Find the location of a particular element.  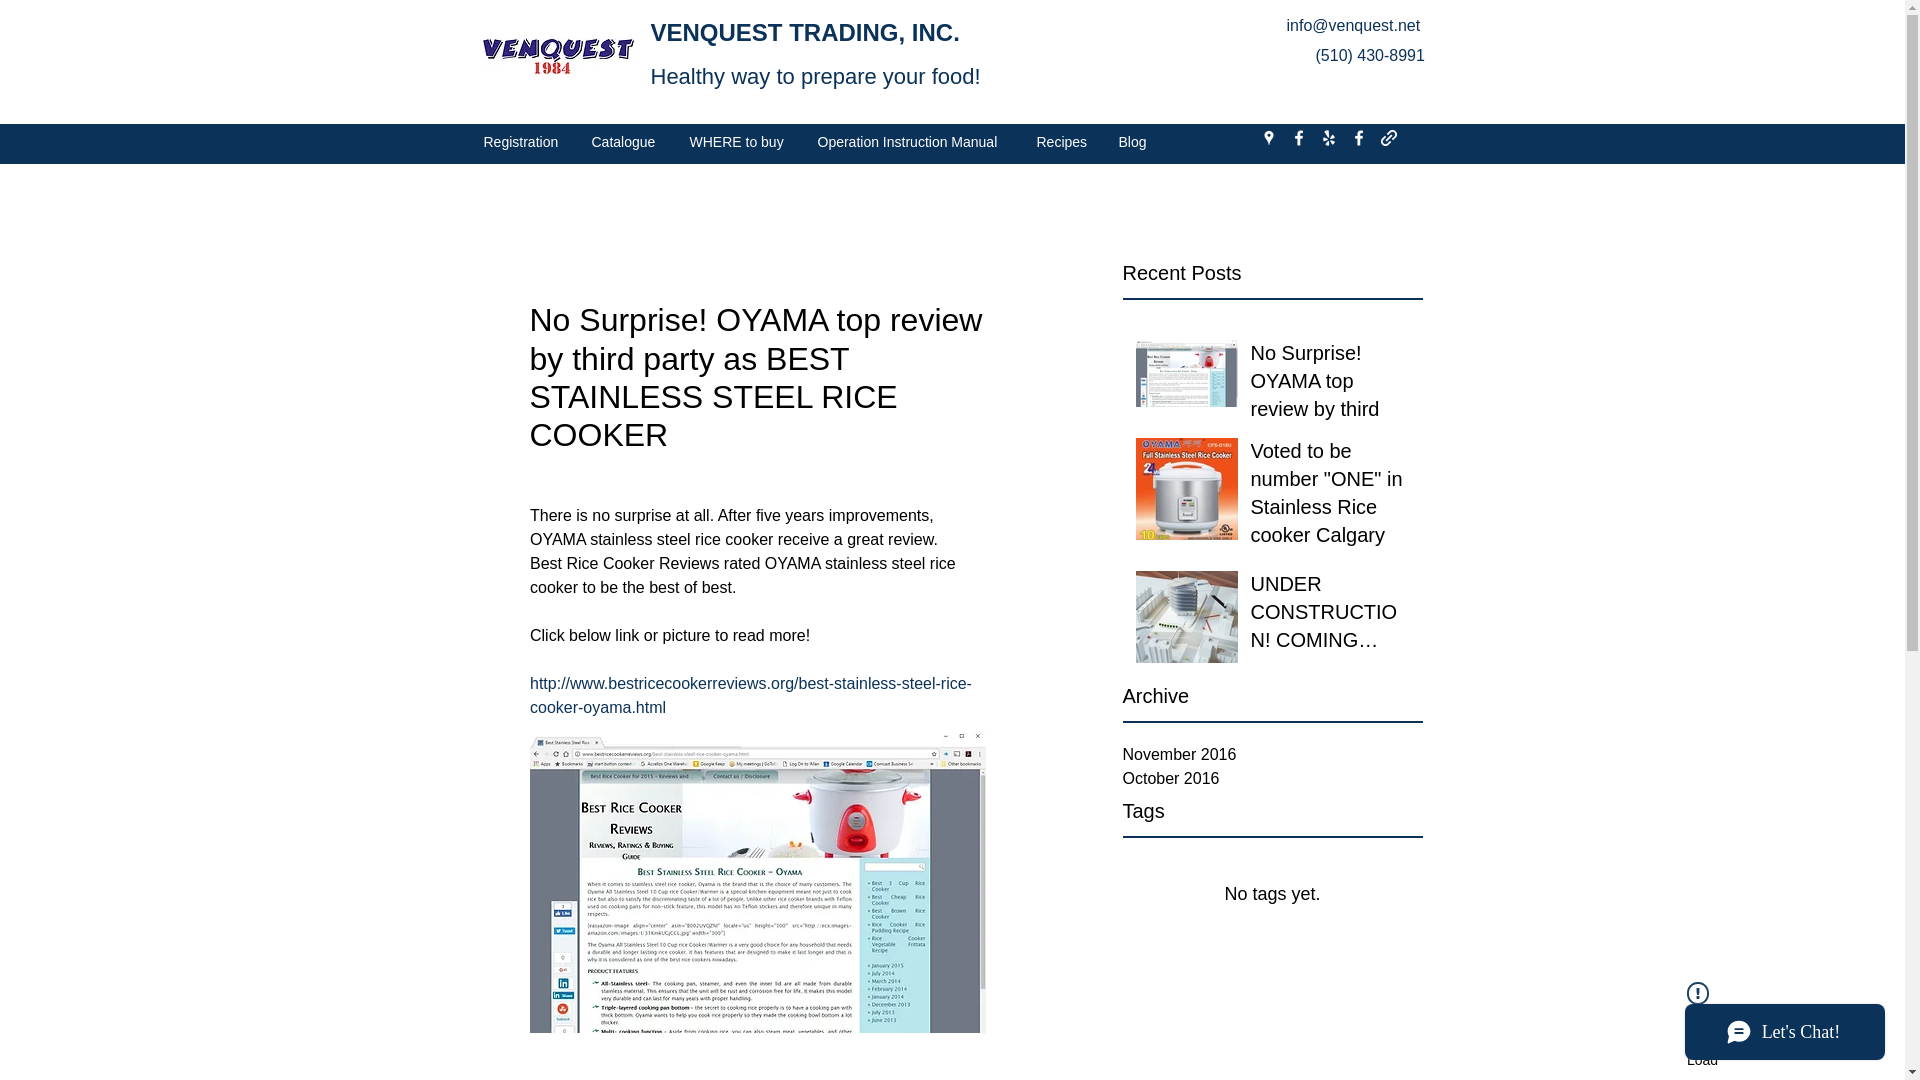

WHERE to buy is located at coordinates (738, 142).